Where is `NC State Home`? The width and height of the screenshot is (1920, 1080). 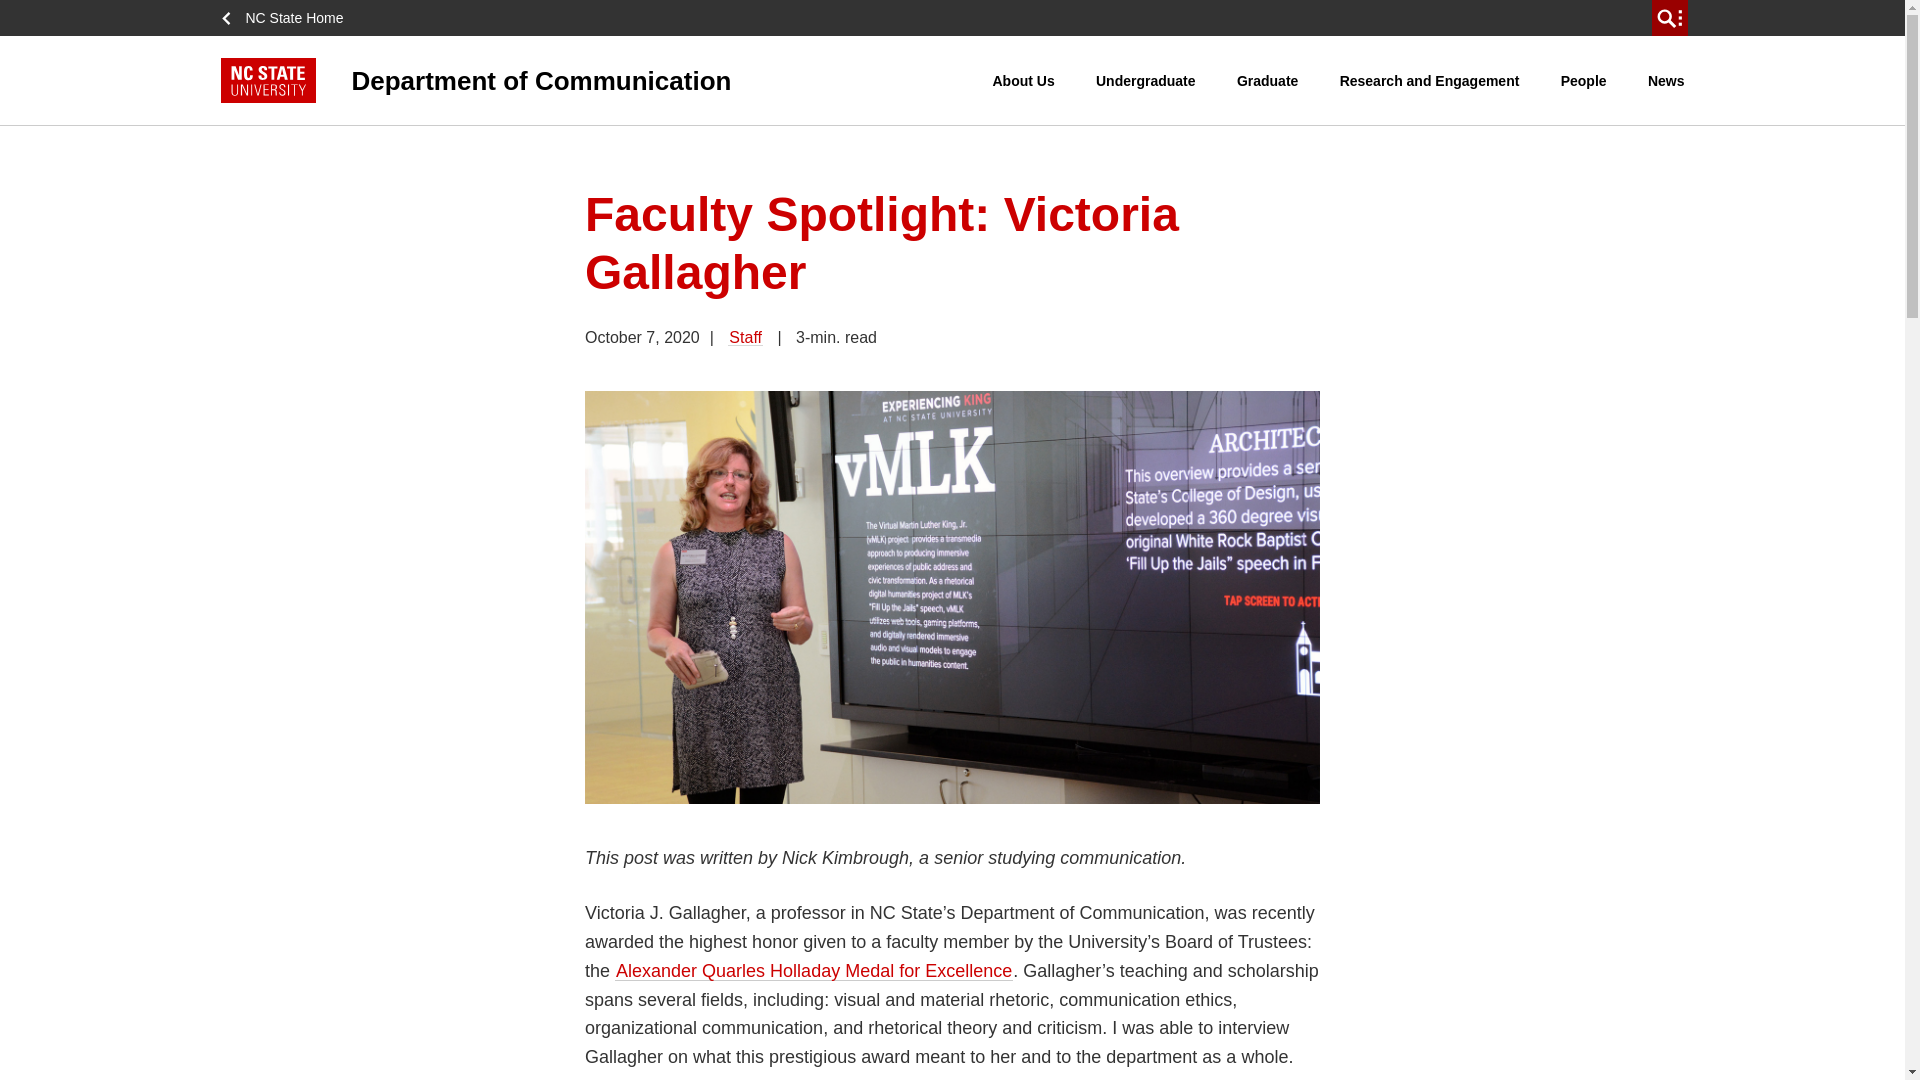 NC State Home is located at coordinates (288, 18).